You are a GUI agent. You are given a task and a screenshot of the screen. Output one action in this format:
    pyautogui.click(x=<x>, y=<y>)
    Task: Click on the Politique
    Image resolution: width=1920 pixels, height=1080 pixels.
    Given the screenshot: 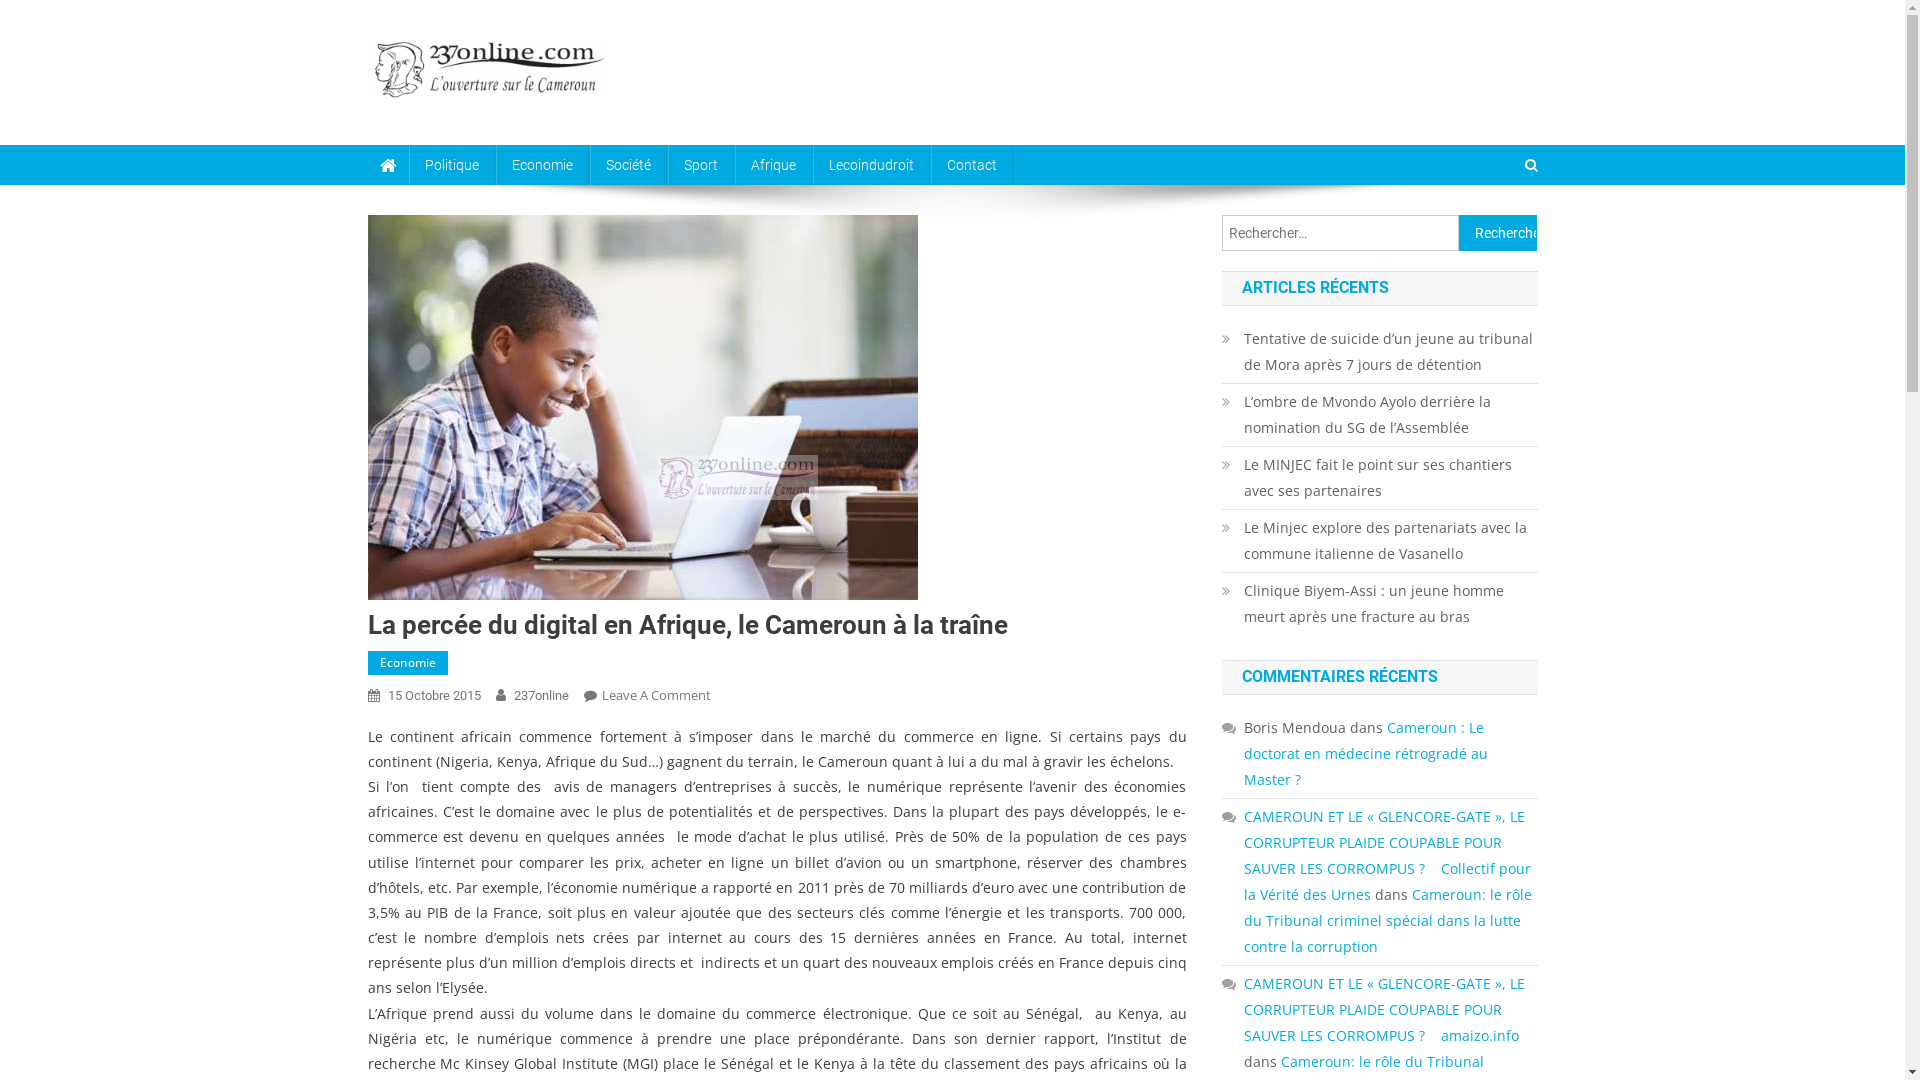 What is the action you would take?
    pyautogui.click(x=450, y=165)
    